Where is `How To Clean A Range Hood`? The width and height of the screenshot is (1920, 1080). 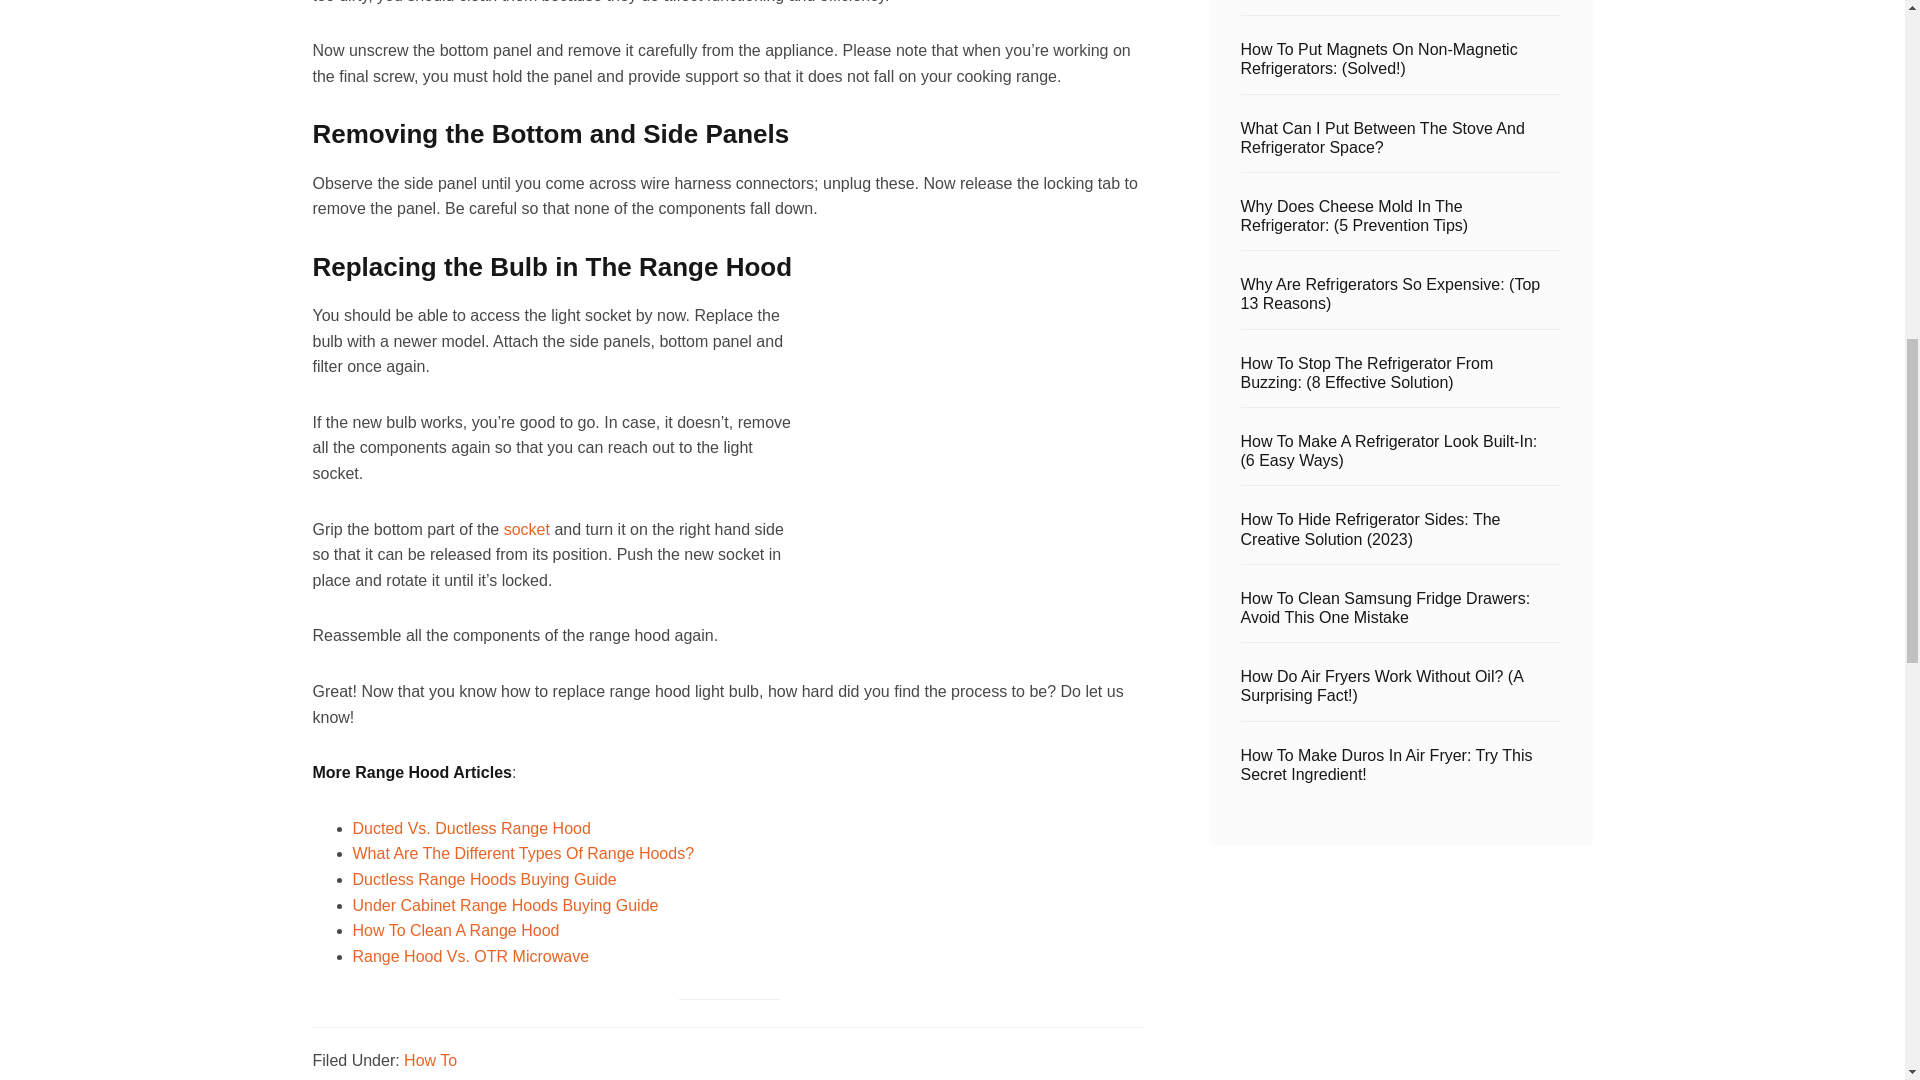 How To Clean A Range Hood is located at coordinates (454, 930).